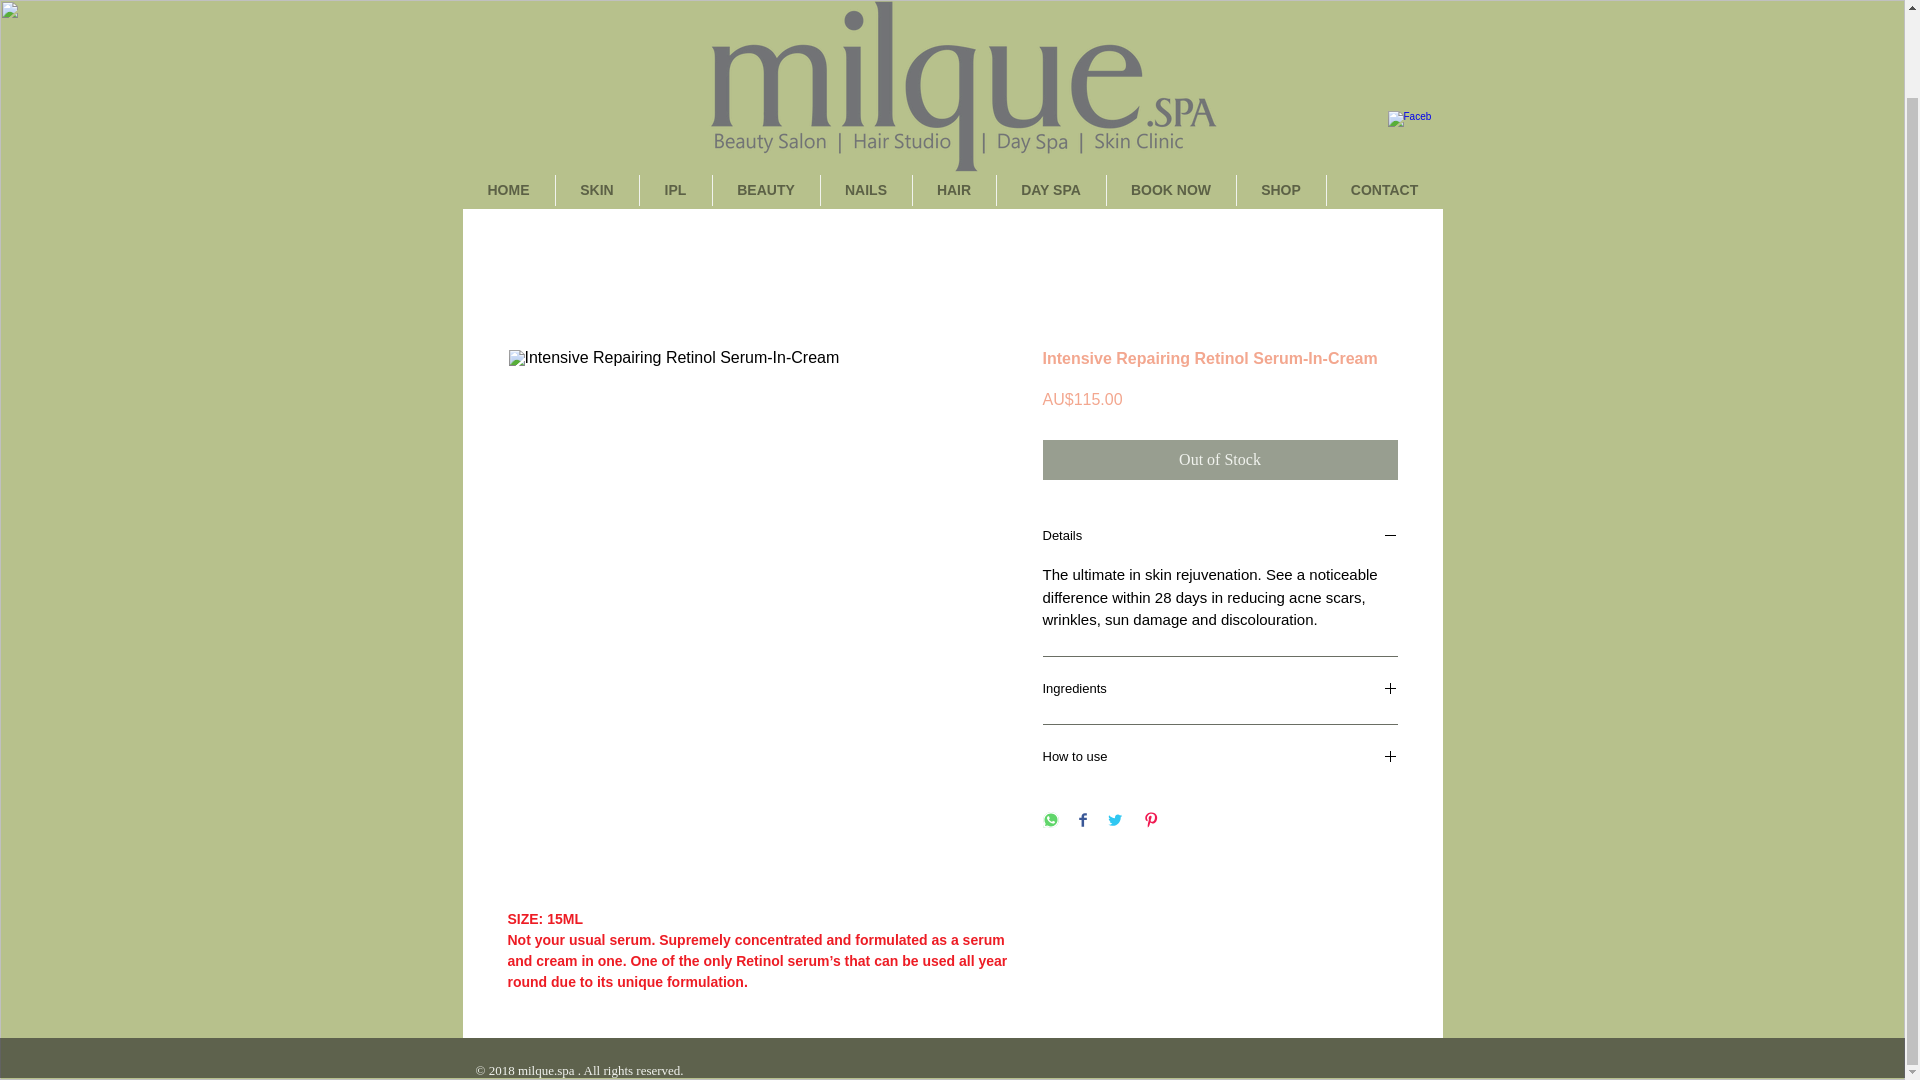 This screenshot has height=1080, width=1920. What do you see at coordinates (1384, 190) in the screenshot?
I see `CONTACT` at bounding box center [1384, 190].